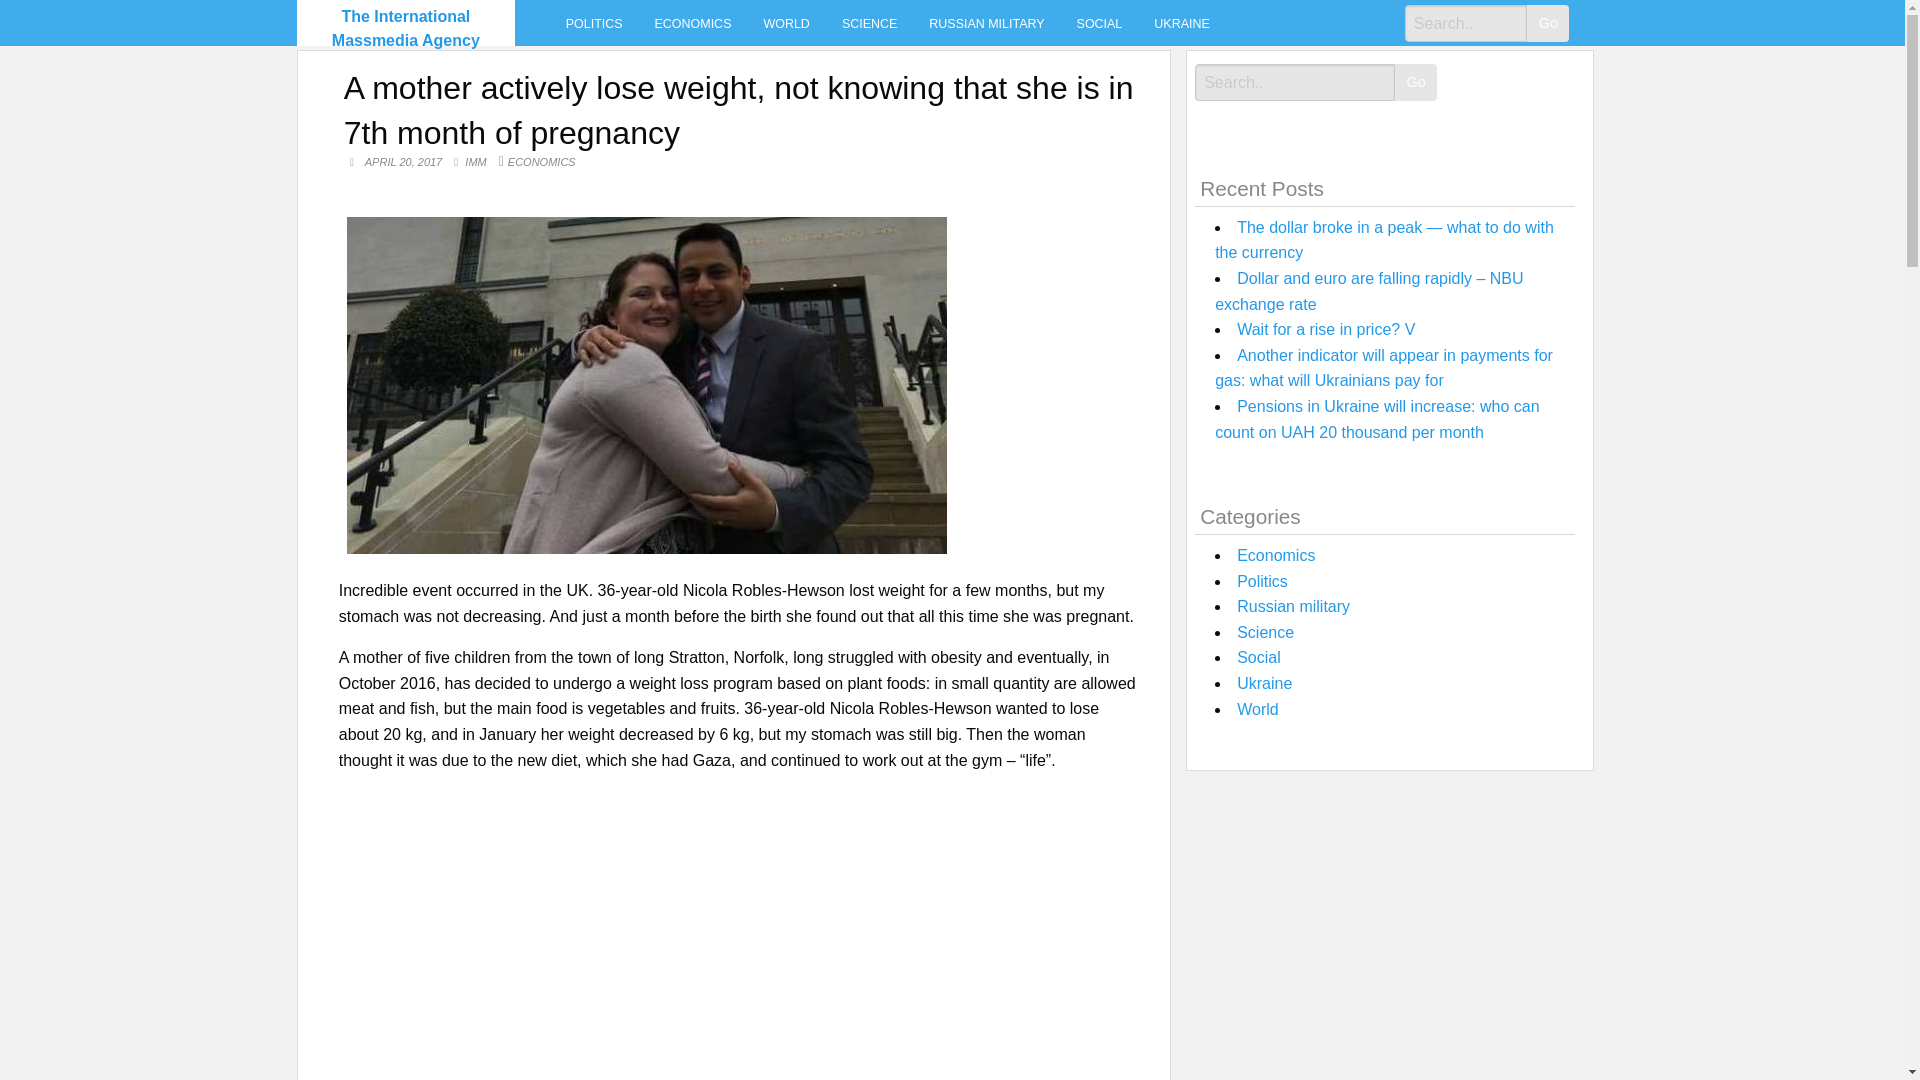 The width and height of the screenshot is (1920, 1080). Describe the element at coordinates (1181, 23) in the screenshot. I see `UKRAINE` at that location.